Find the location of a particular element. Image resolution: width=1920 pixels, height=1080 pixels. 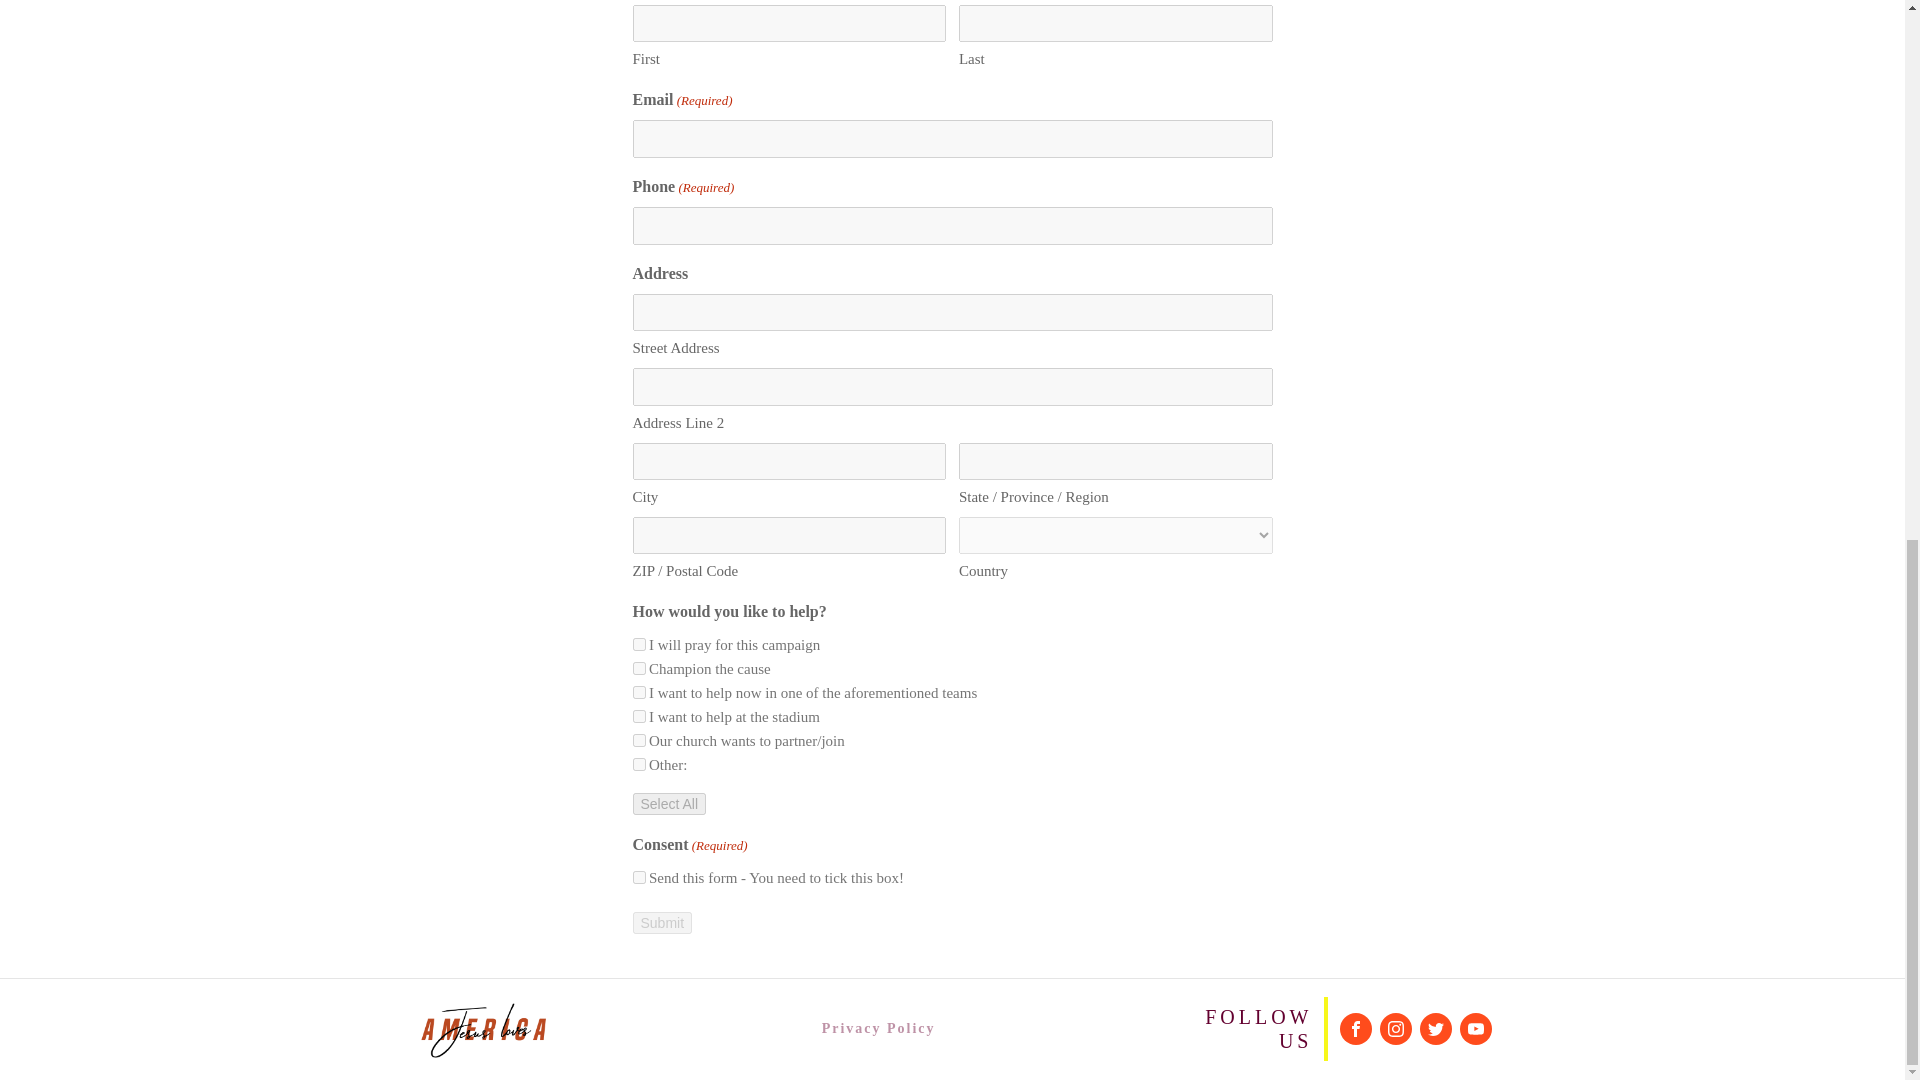

Submit is located at coordinates (661, 922).